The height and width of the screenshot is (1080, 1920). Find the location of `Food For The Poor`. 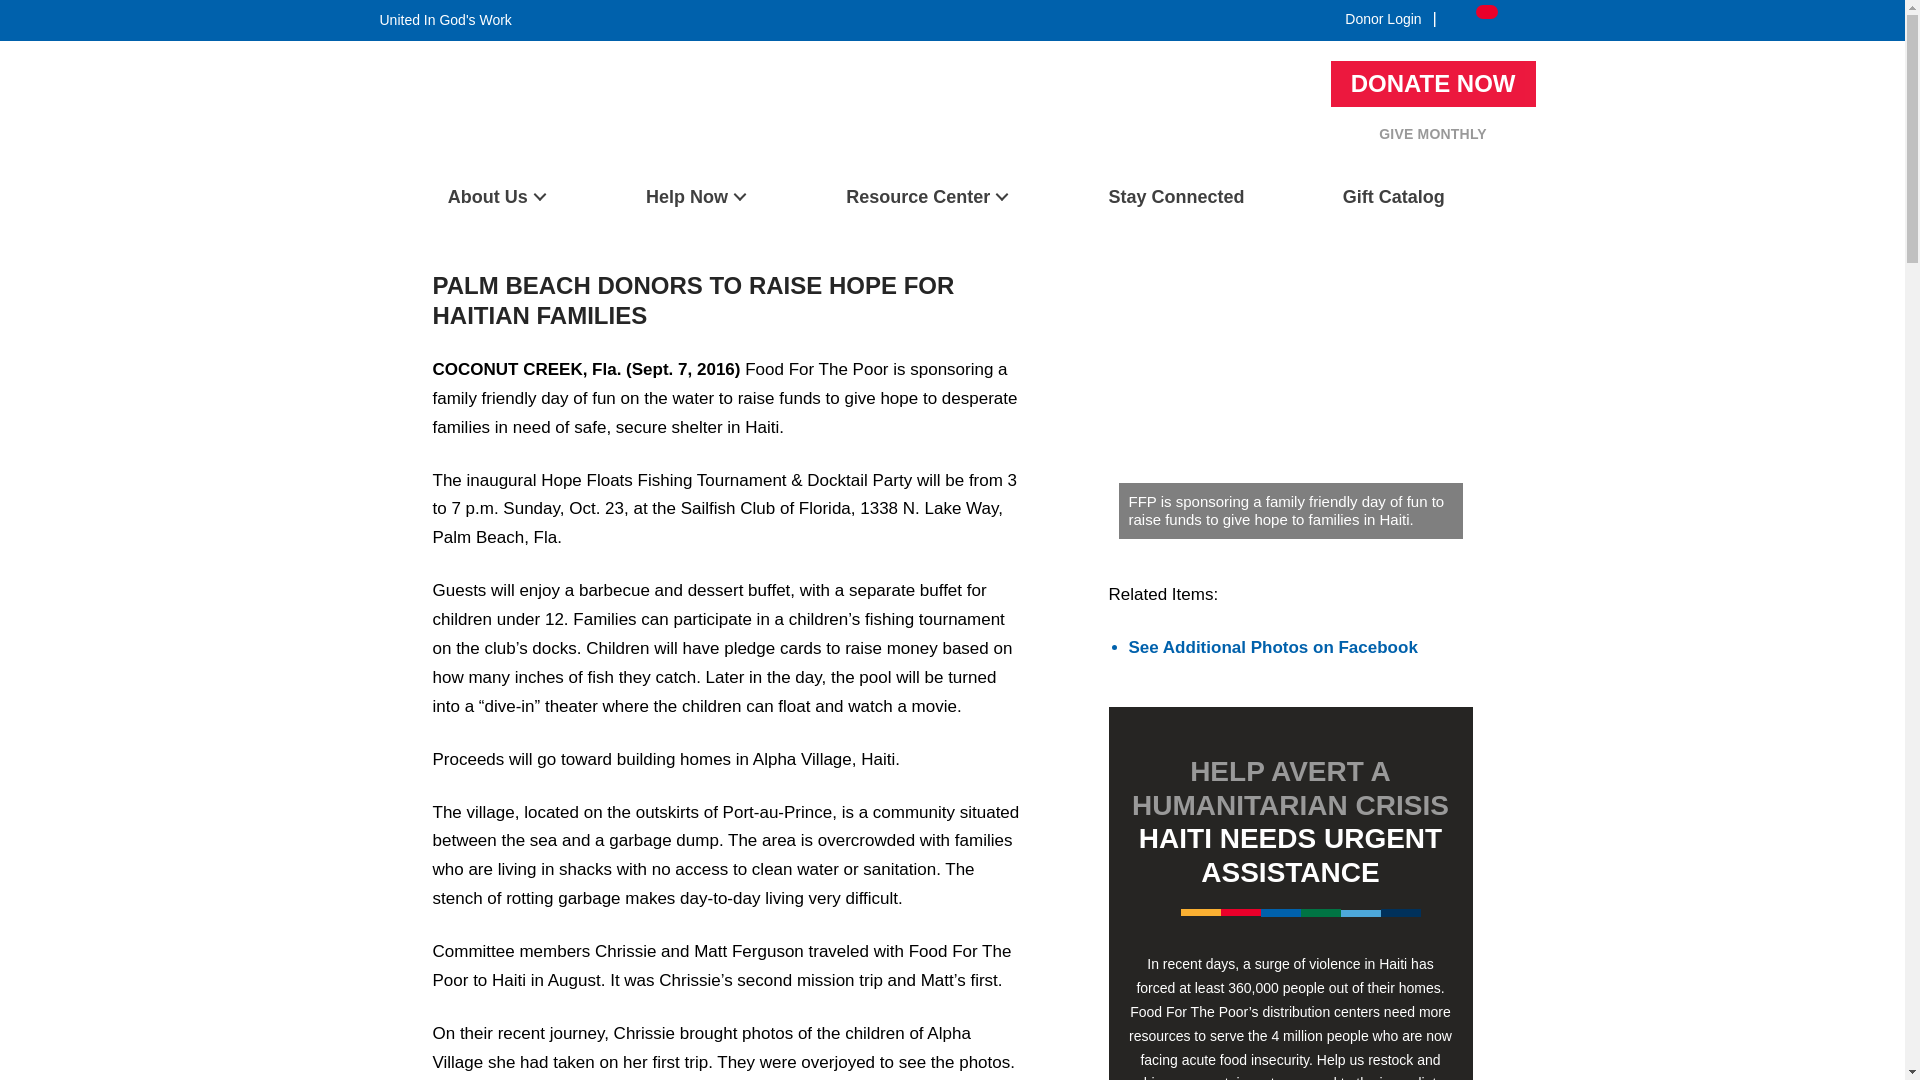

Food For The Poor is located at coordinates (441, 161).